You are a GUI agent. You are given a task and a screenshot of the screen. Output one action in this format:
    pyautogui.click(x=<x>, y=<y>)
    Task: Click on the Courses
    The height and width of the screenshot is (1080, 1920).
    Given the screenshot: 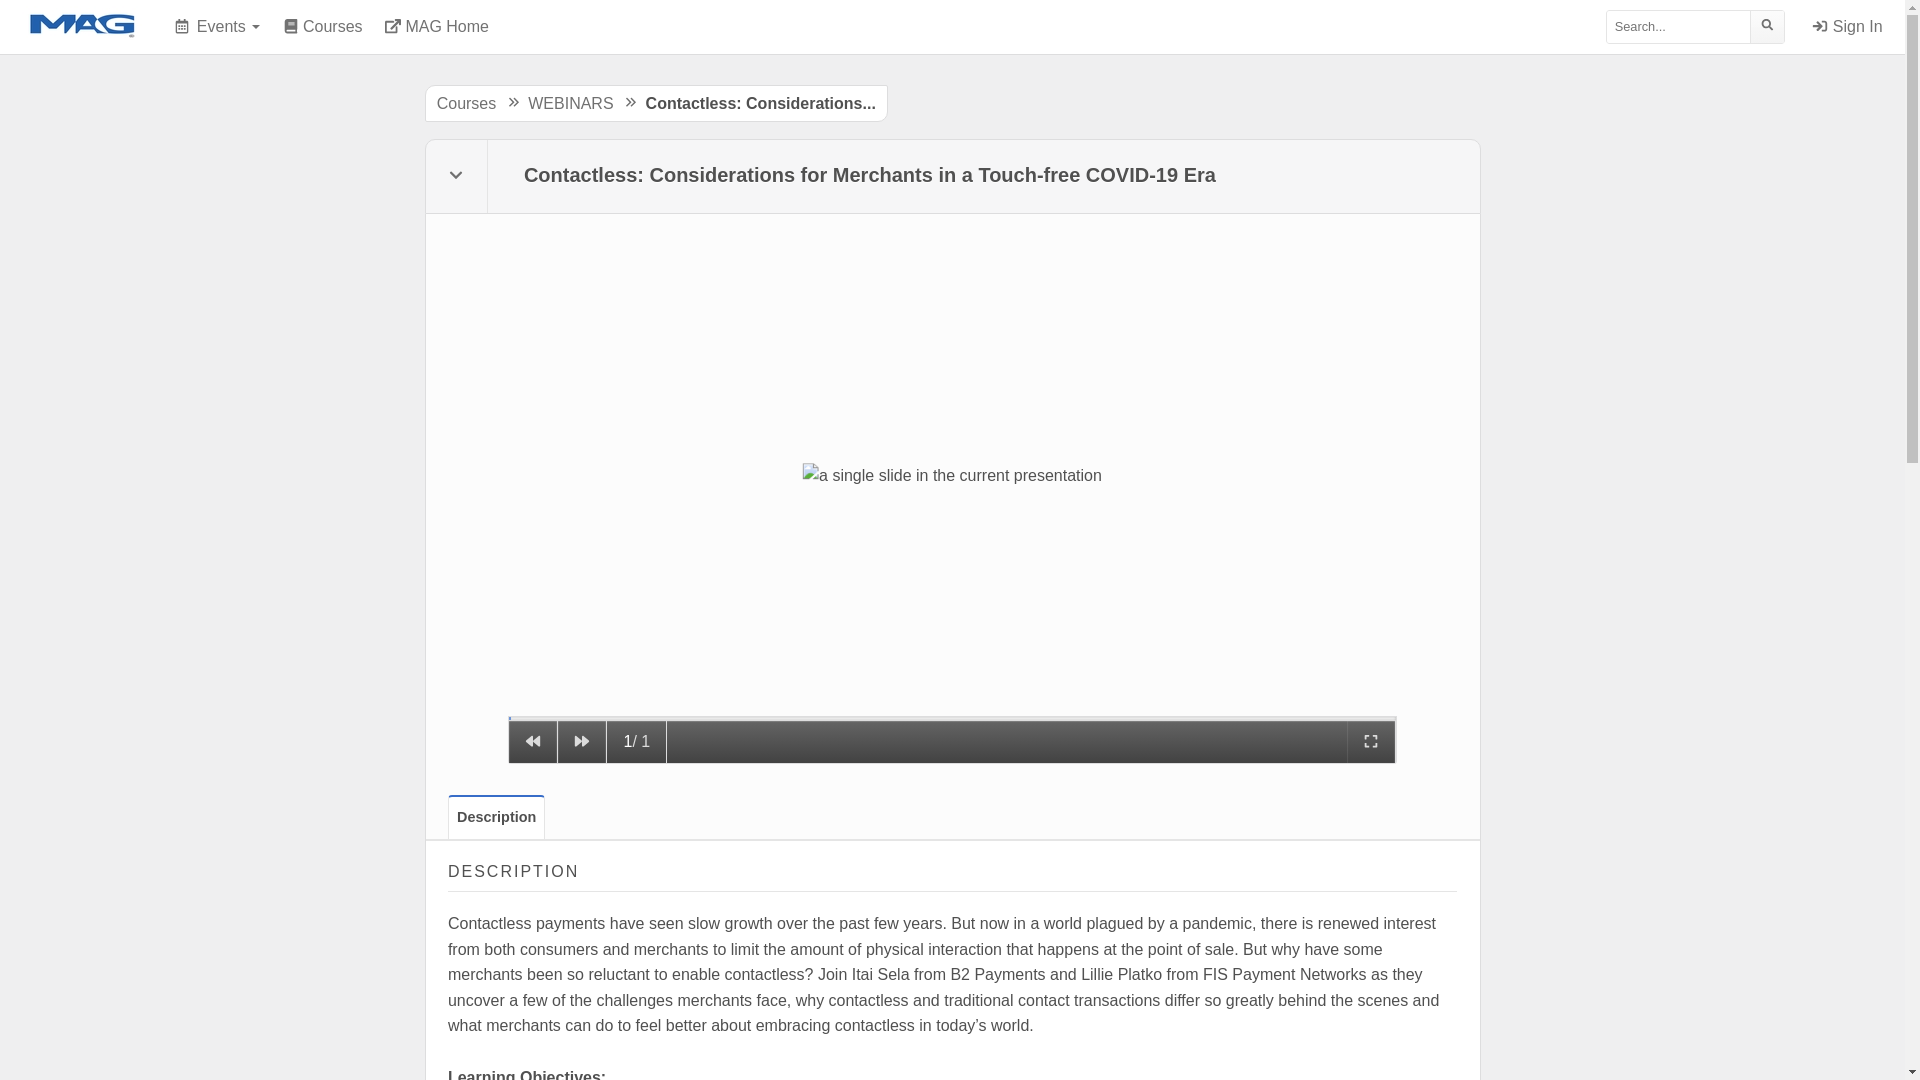 What is the action you would take?
    pyautogui.click(x=467, y=104)
    